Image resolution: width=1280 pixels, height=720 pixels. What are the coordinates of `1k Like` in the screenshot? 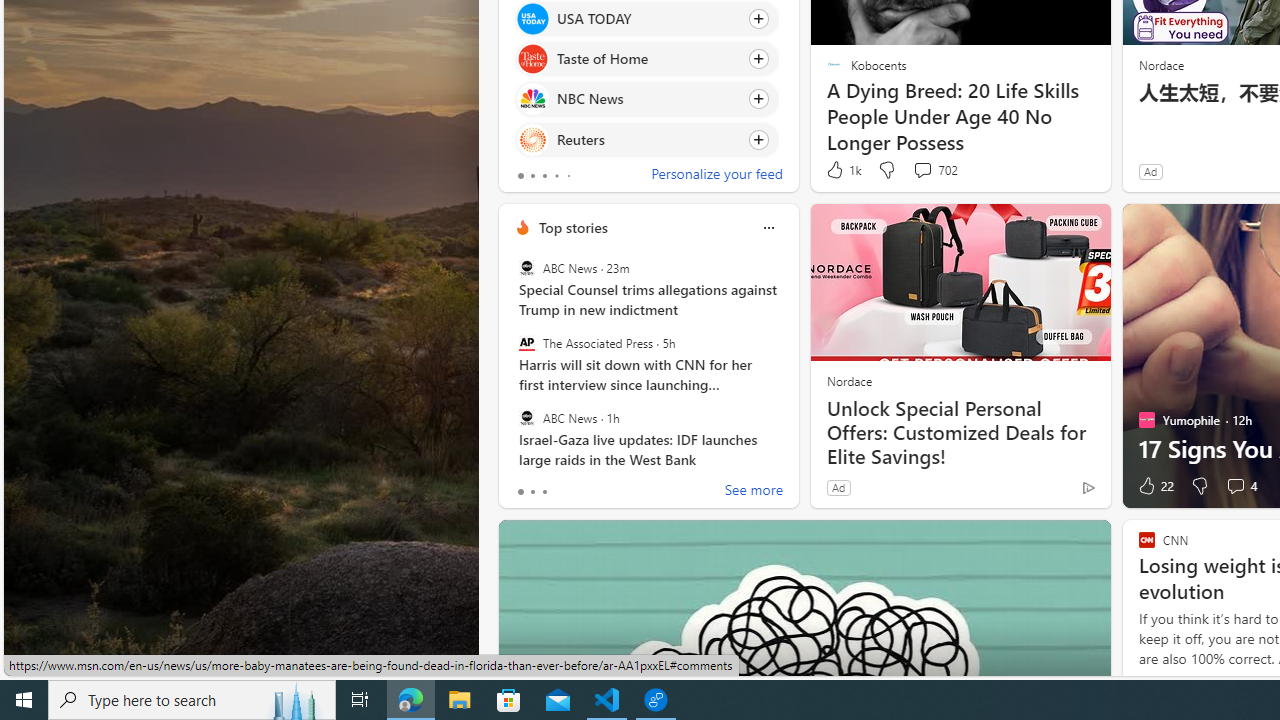 It's located at (842, 170).